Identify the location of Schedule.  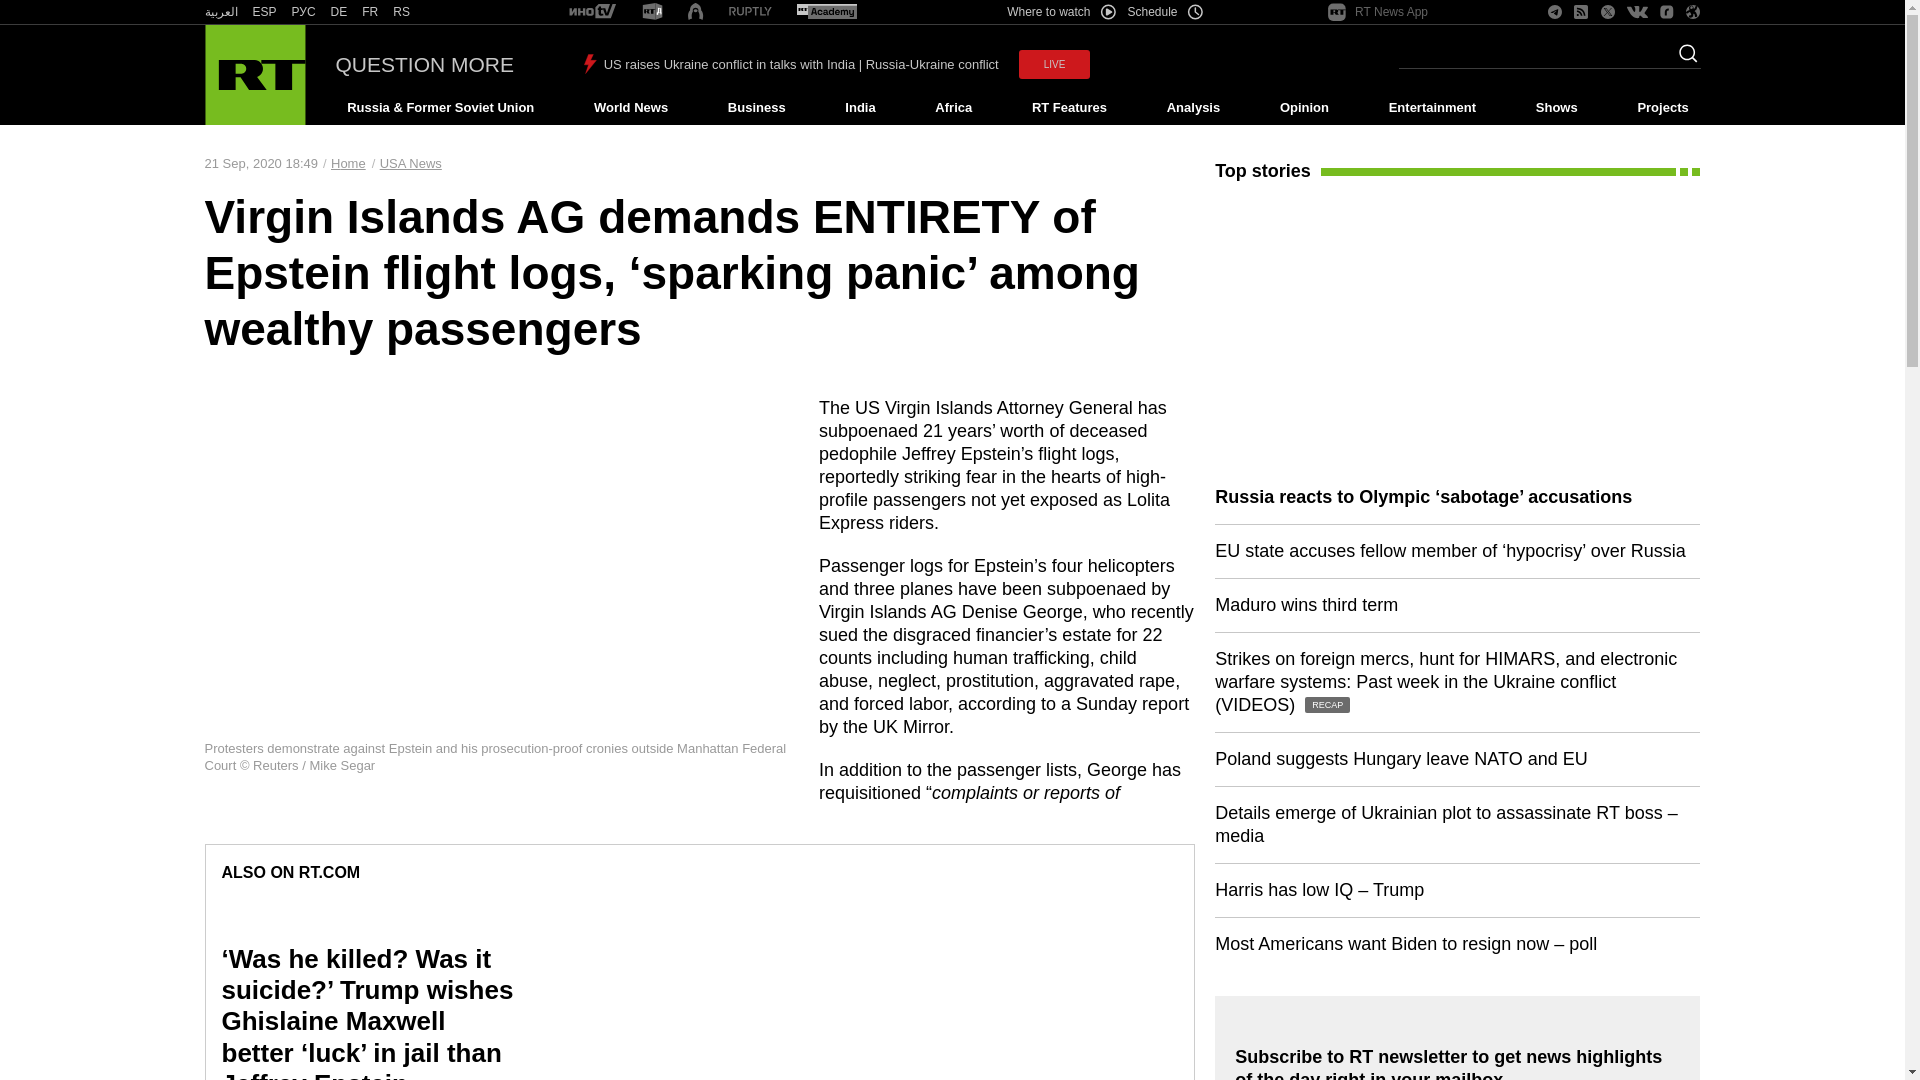
(1166, 12).